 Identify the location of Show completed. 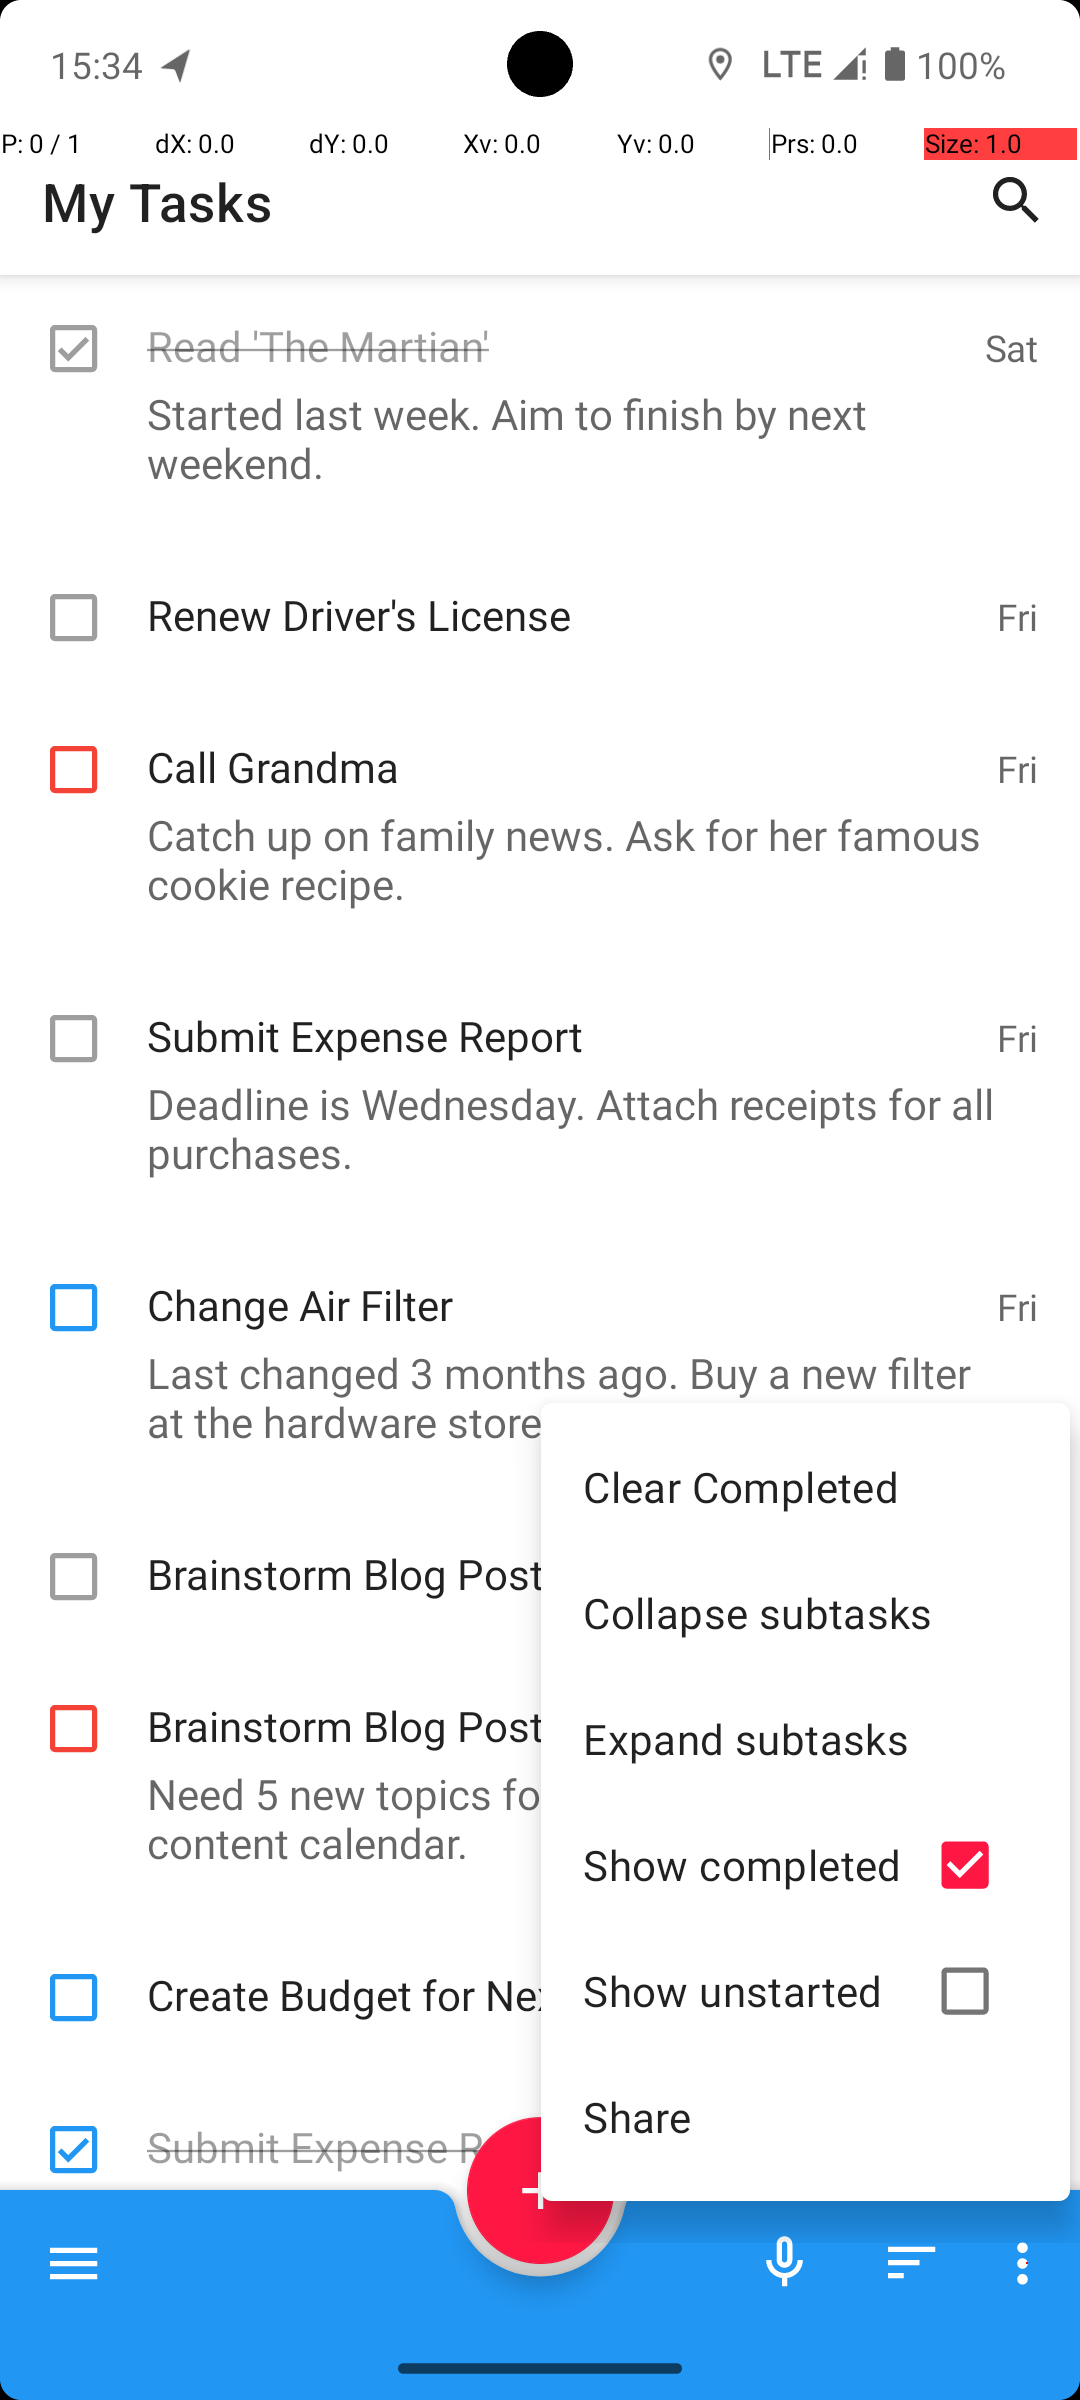
(742, 1864).